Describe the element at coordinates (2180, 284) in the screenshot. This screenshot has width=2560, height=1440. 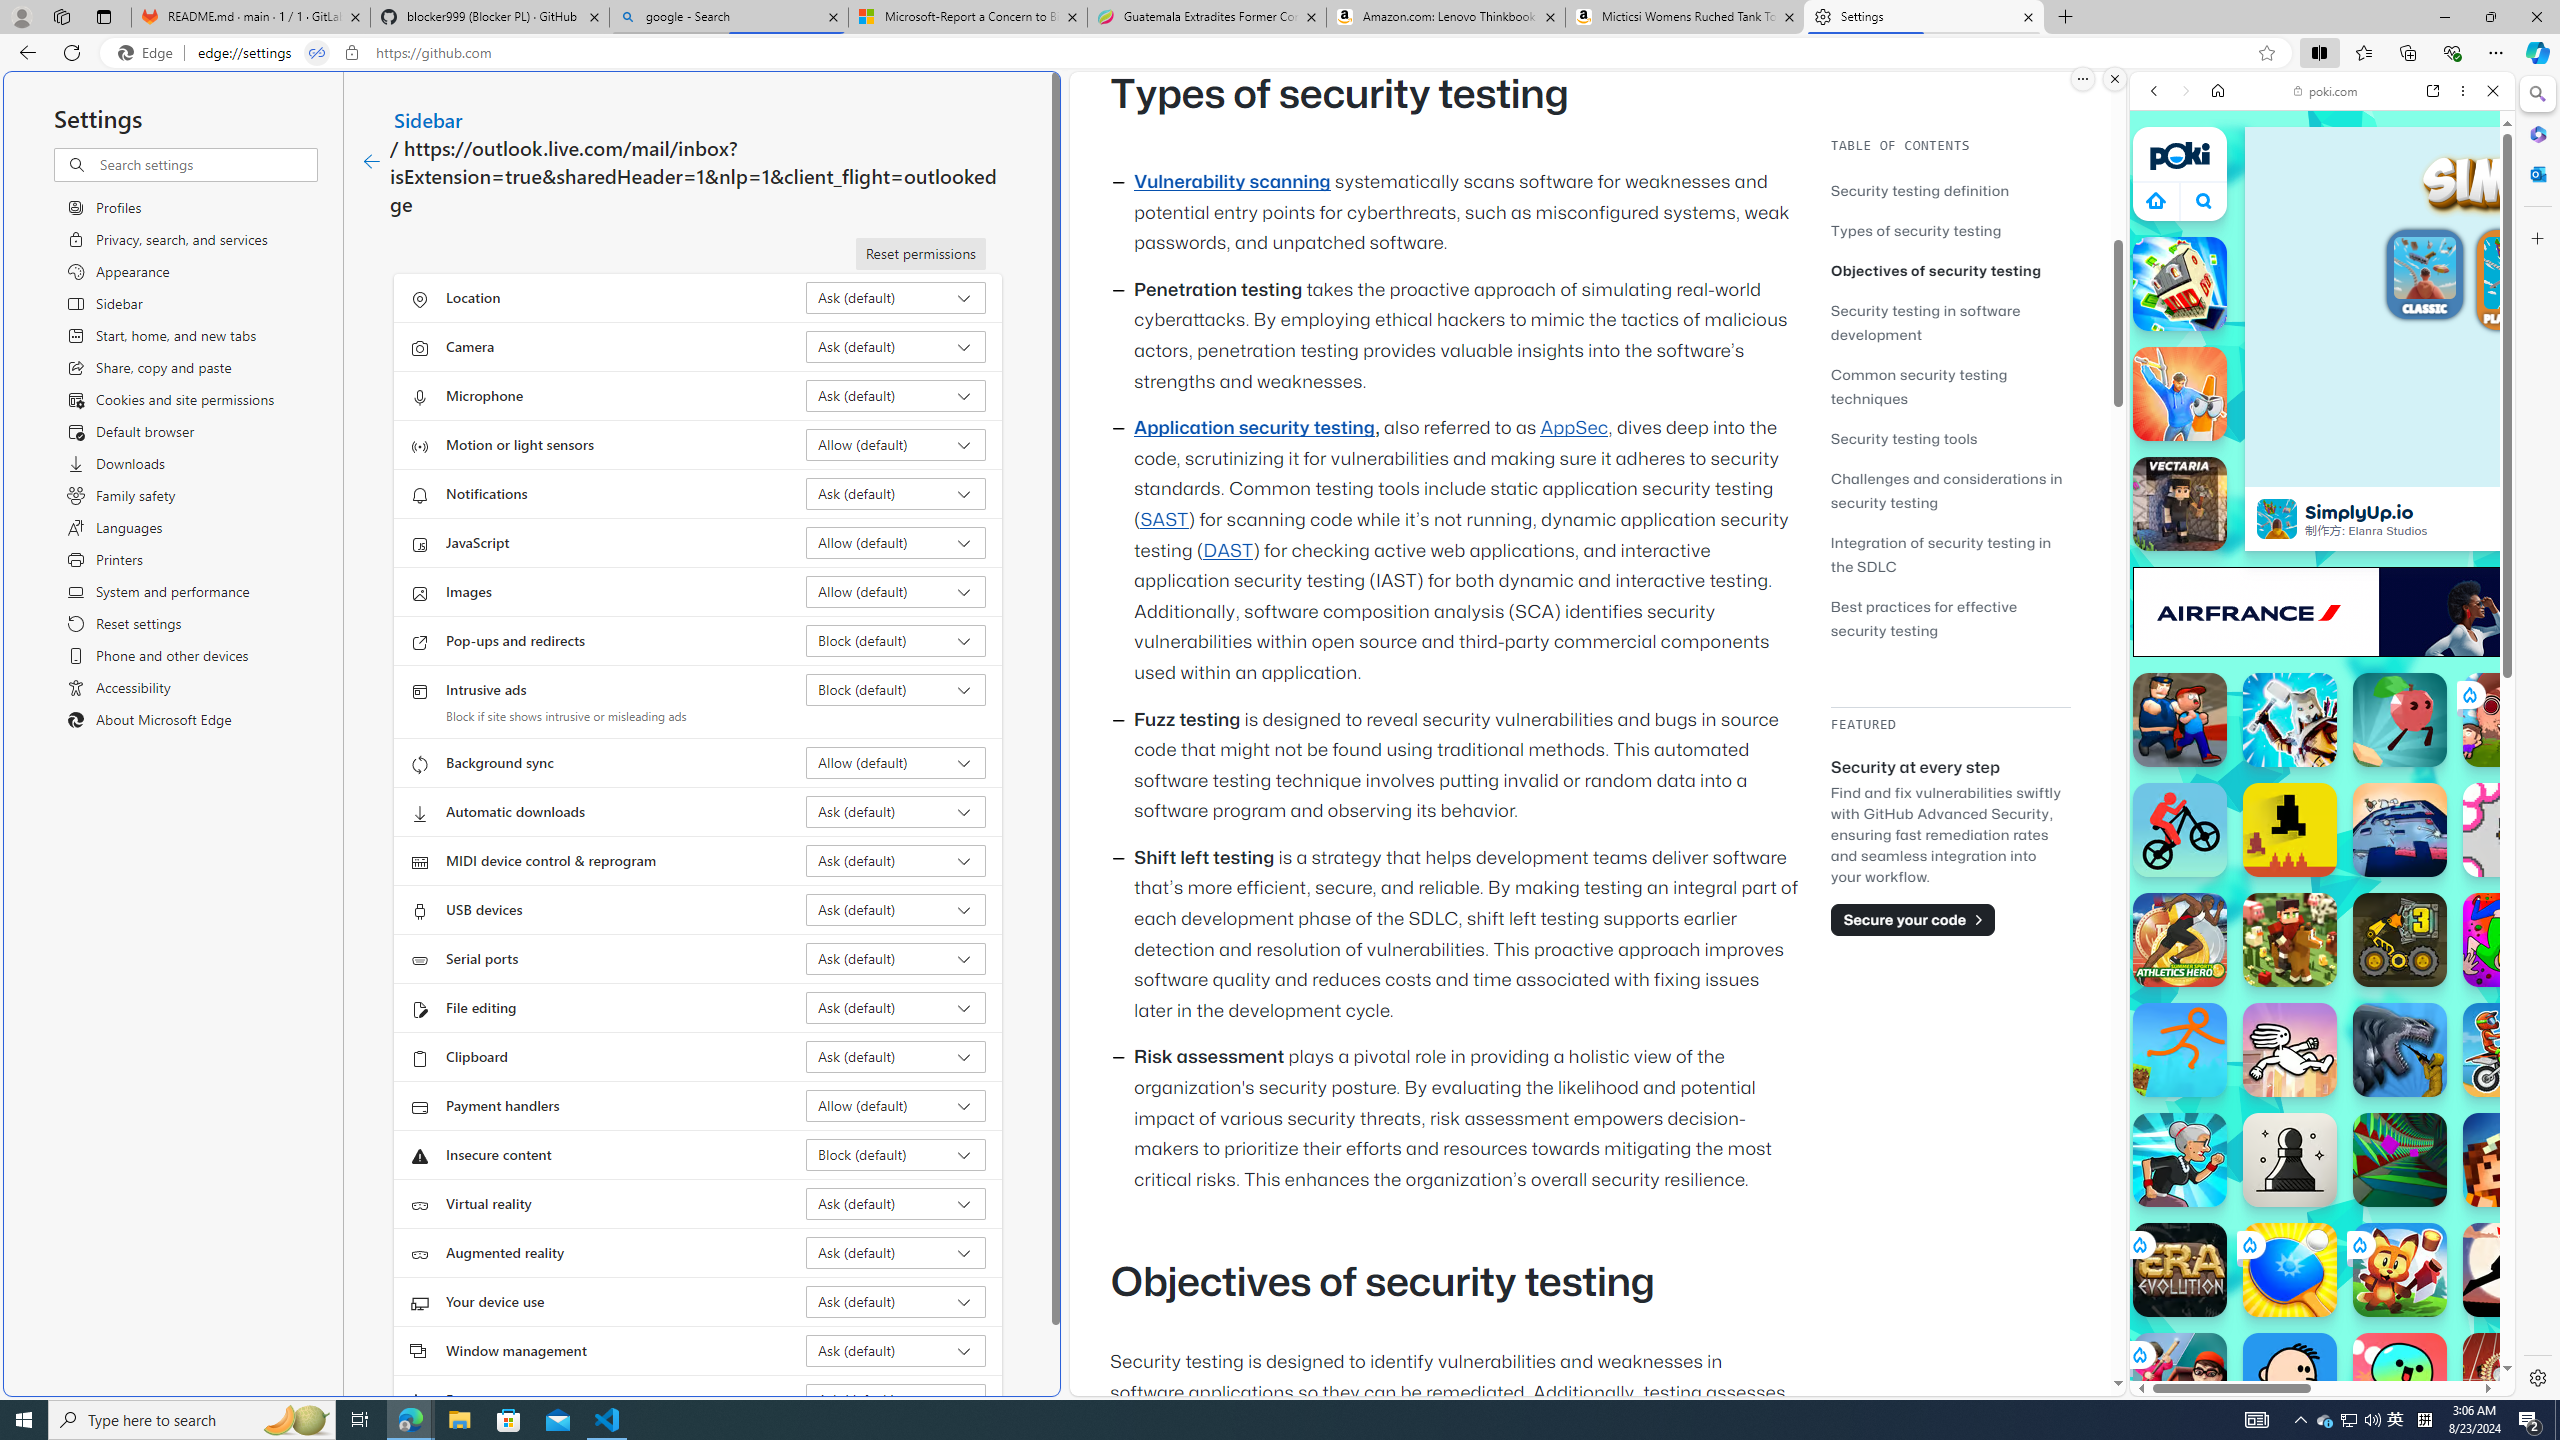
I see `Stack City` at that location.